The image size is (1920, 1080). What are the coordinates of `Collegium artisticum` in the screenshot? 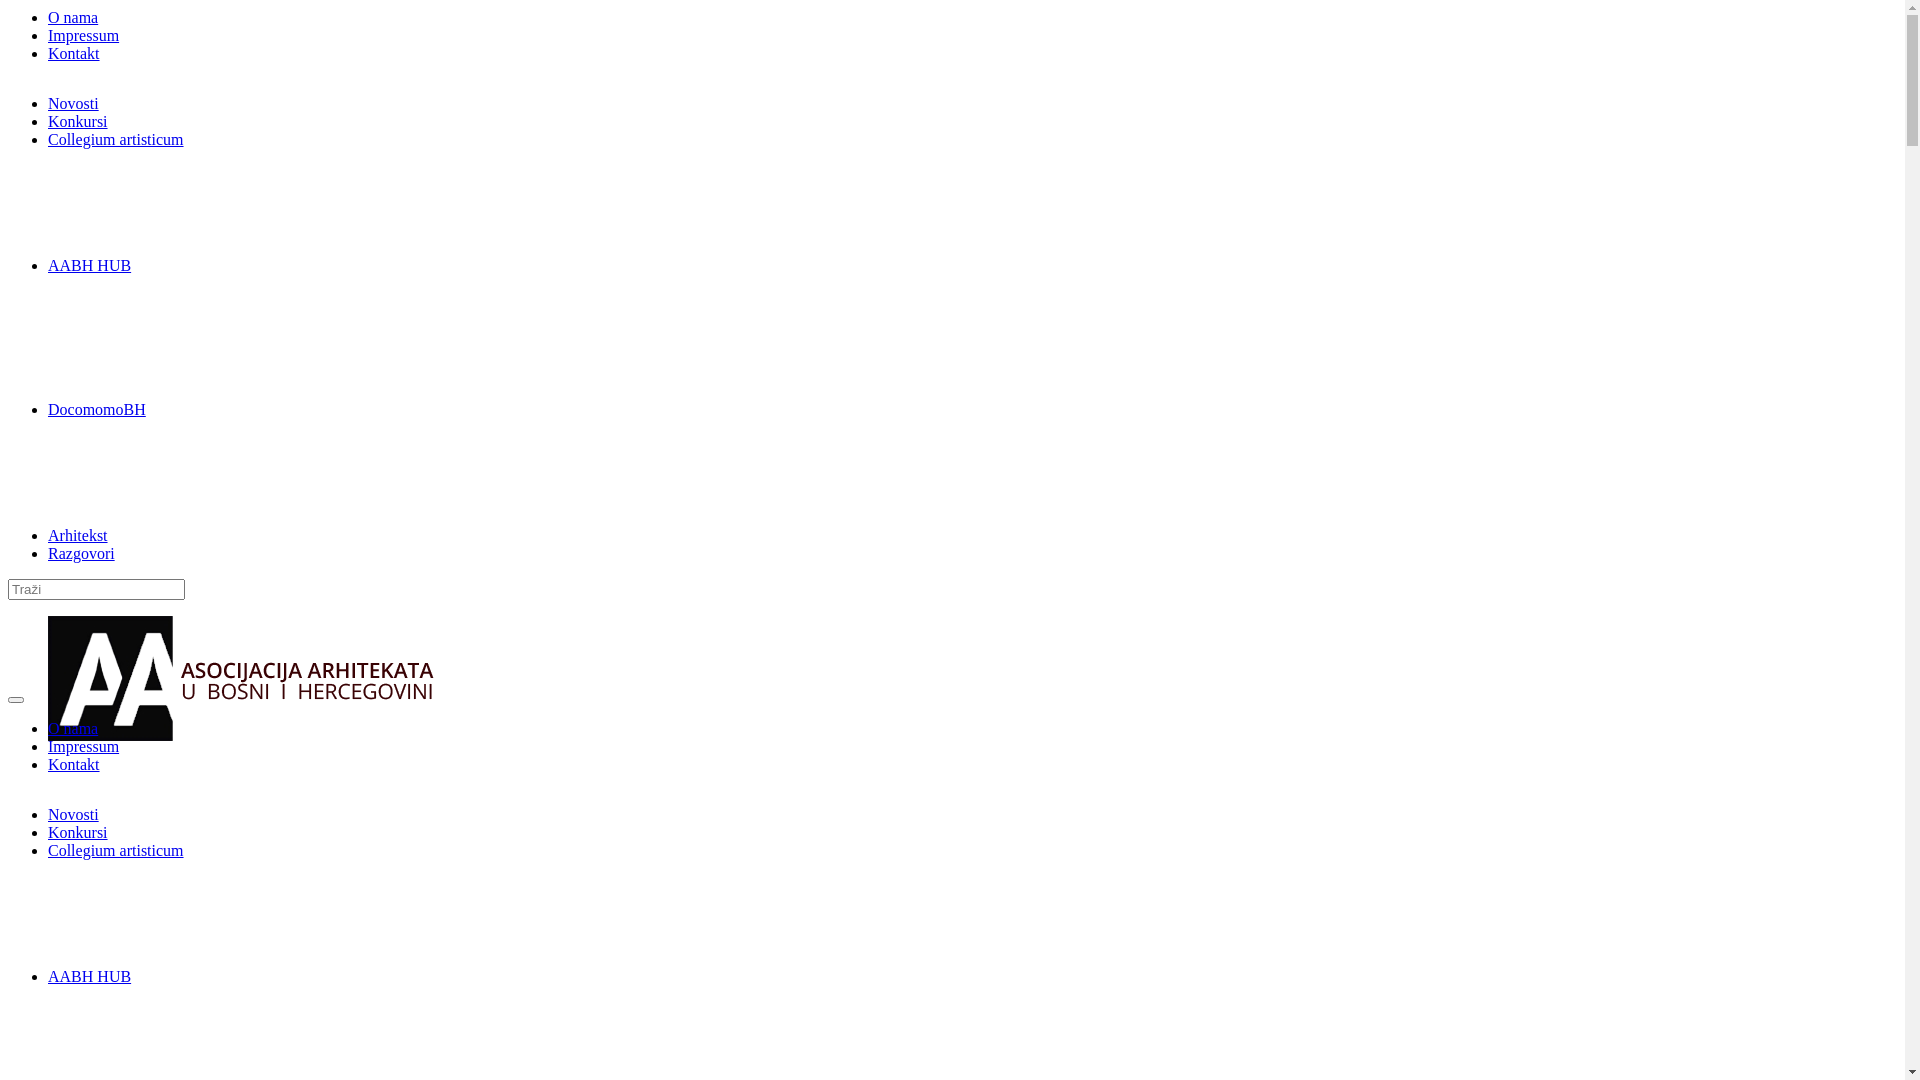 It's located at (116, 850).